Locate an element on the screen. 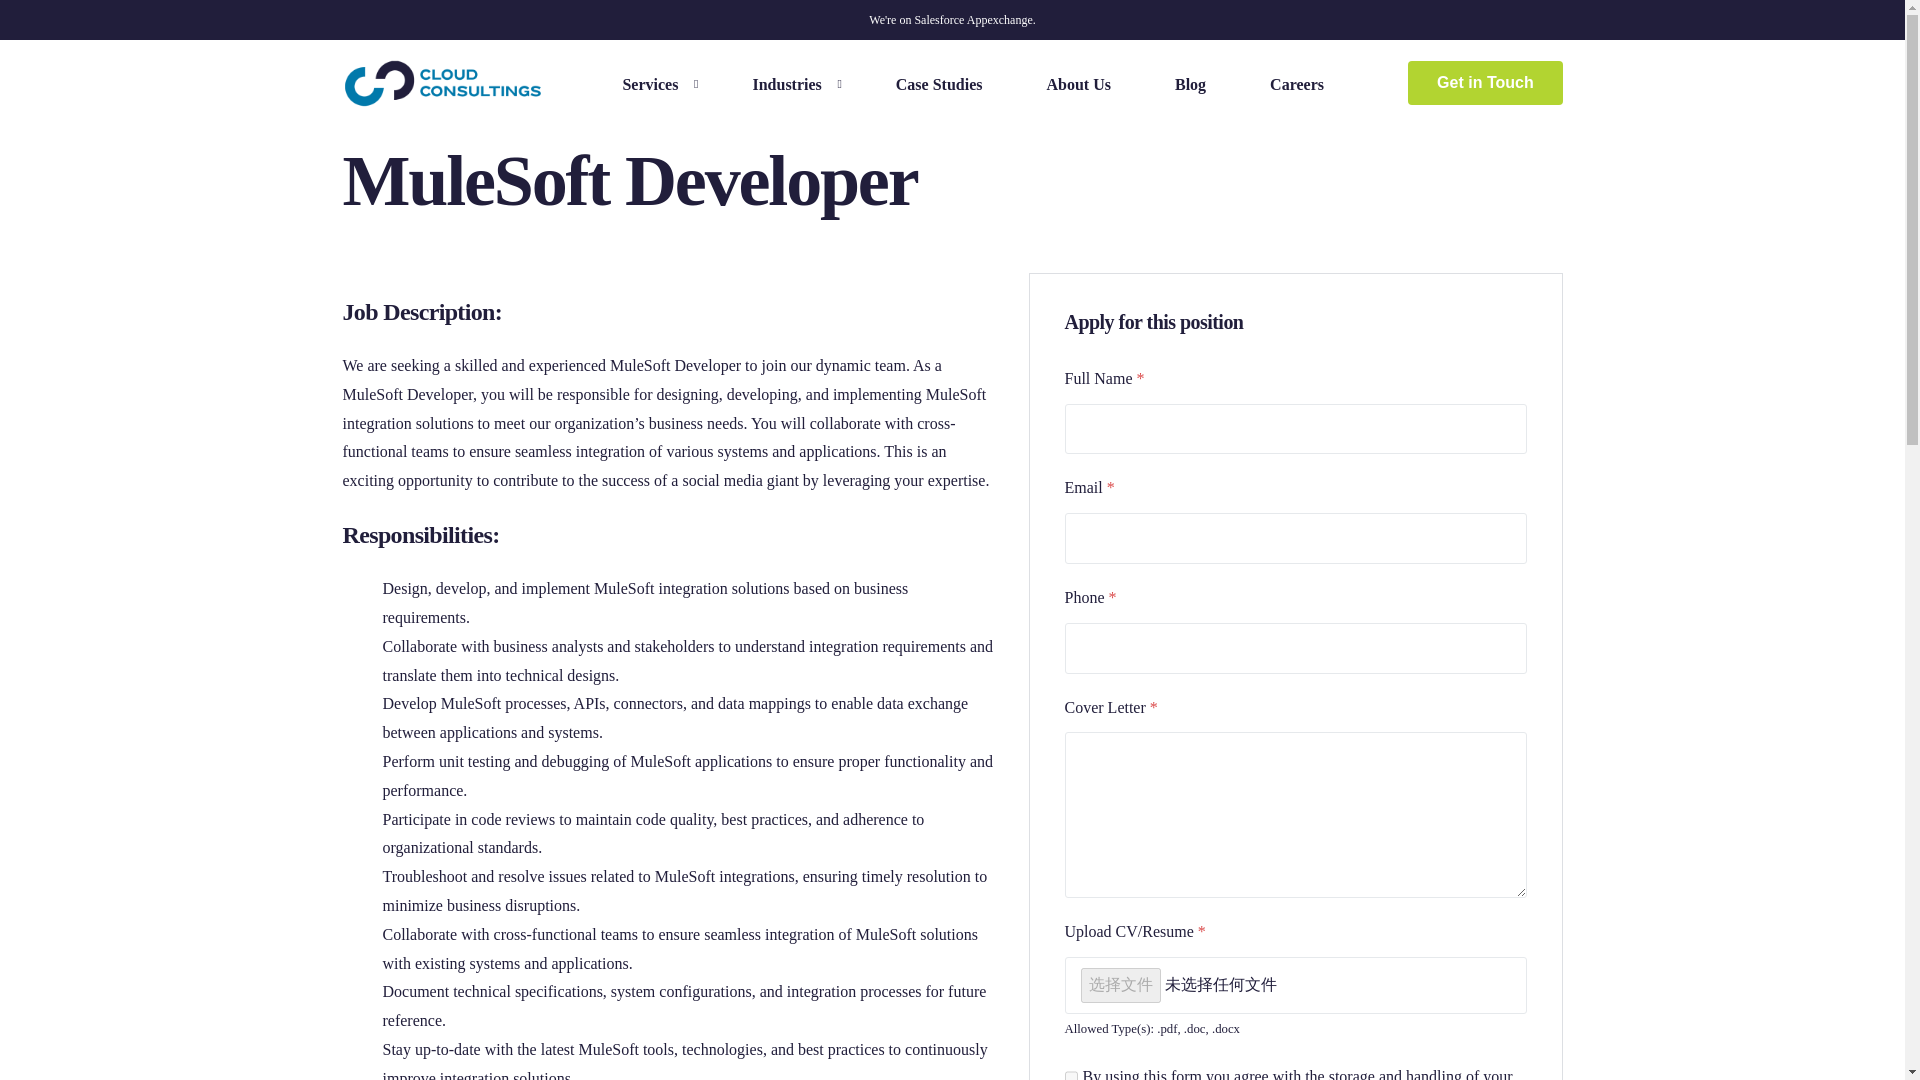 The width and height of the screenshot is (1920, 1080). Blog is located at coordinates (1190, 83).